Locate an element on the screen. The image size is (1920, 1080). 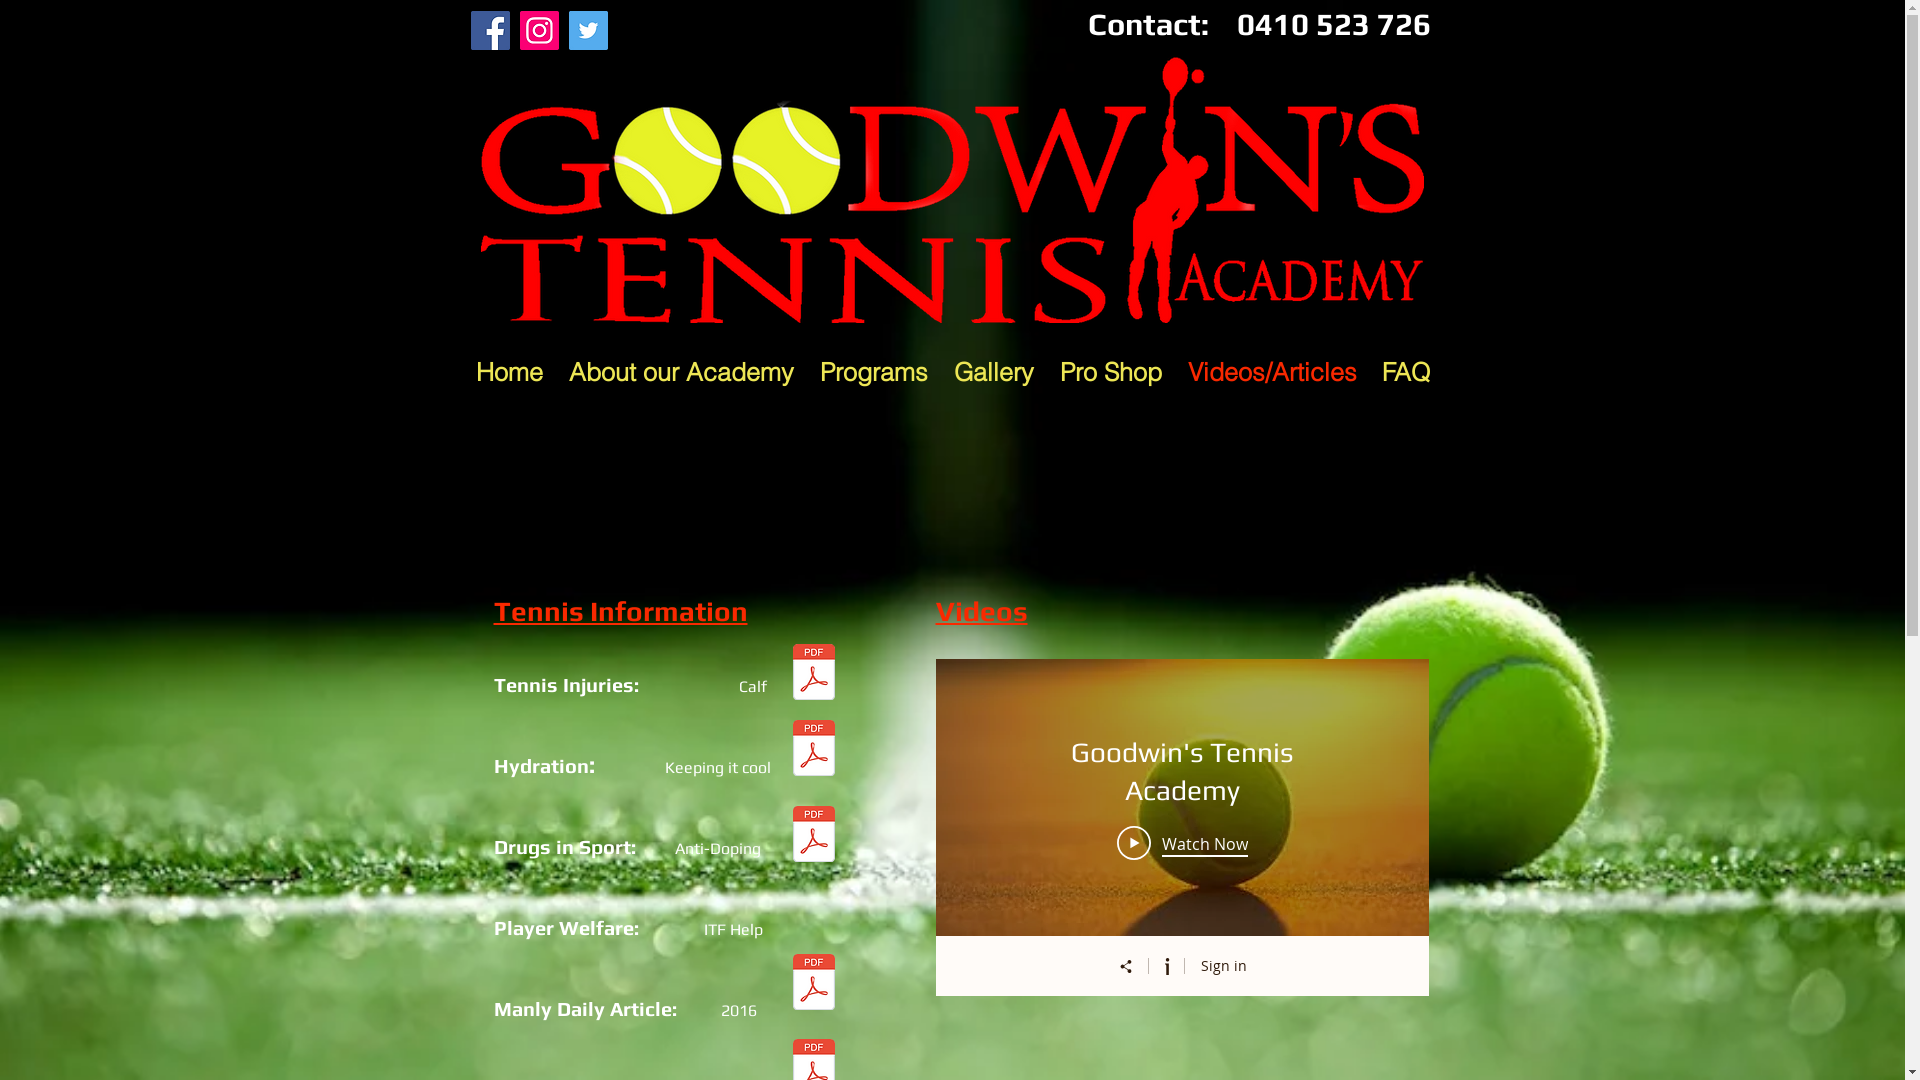
Home is located at coordinates (508, 372).